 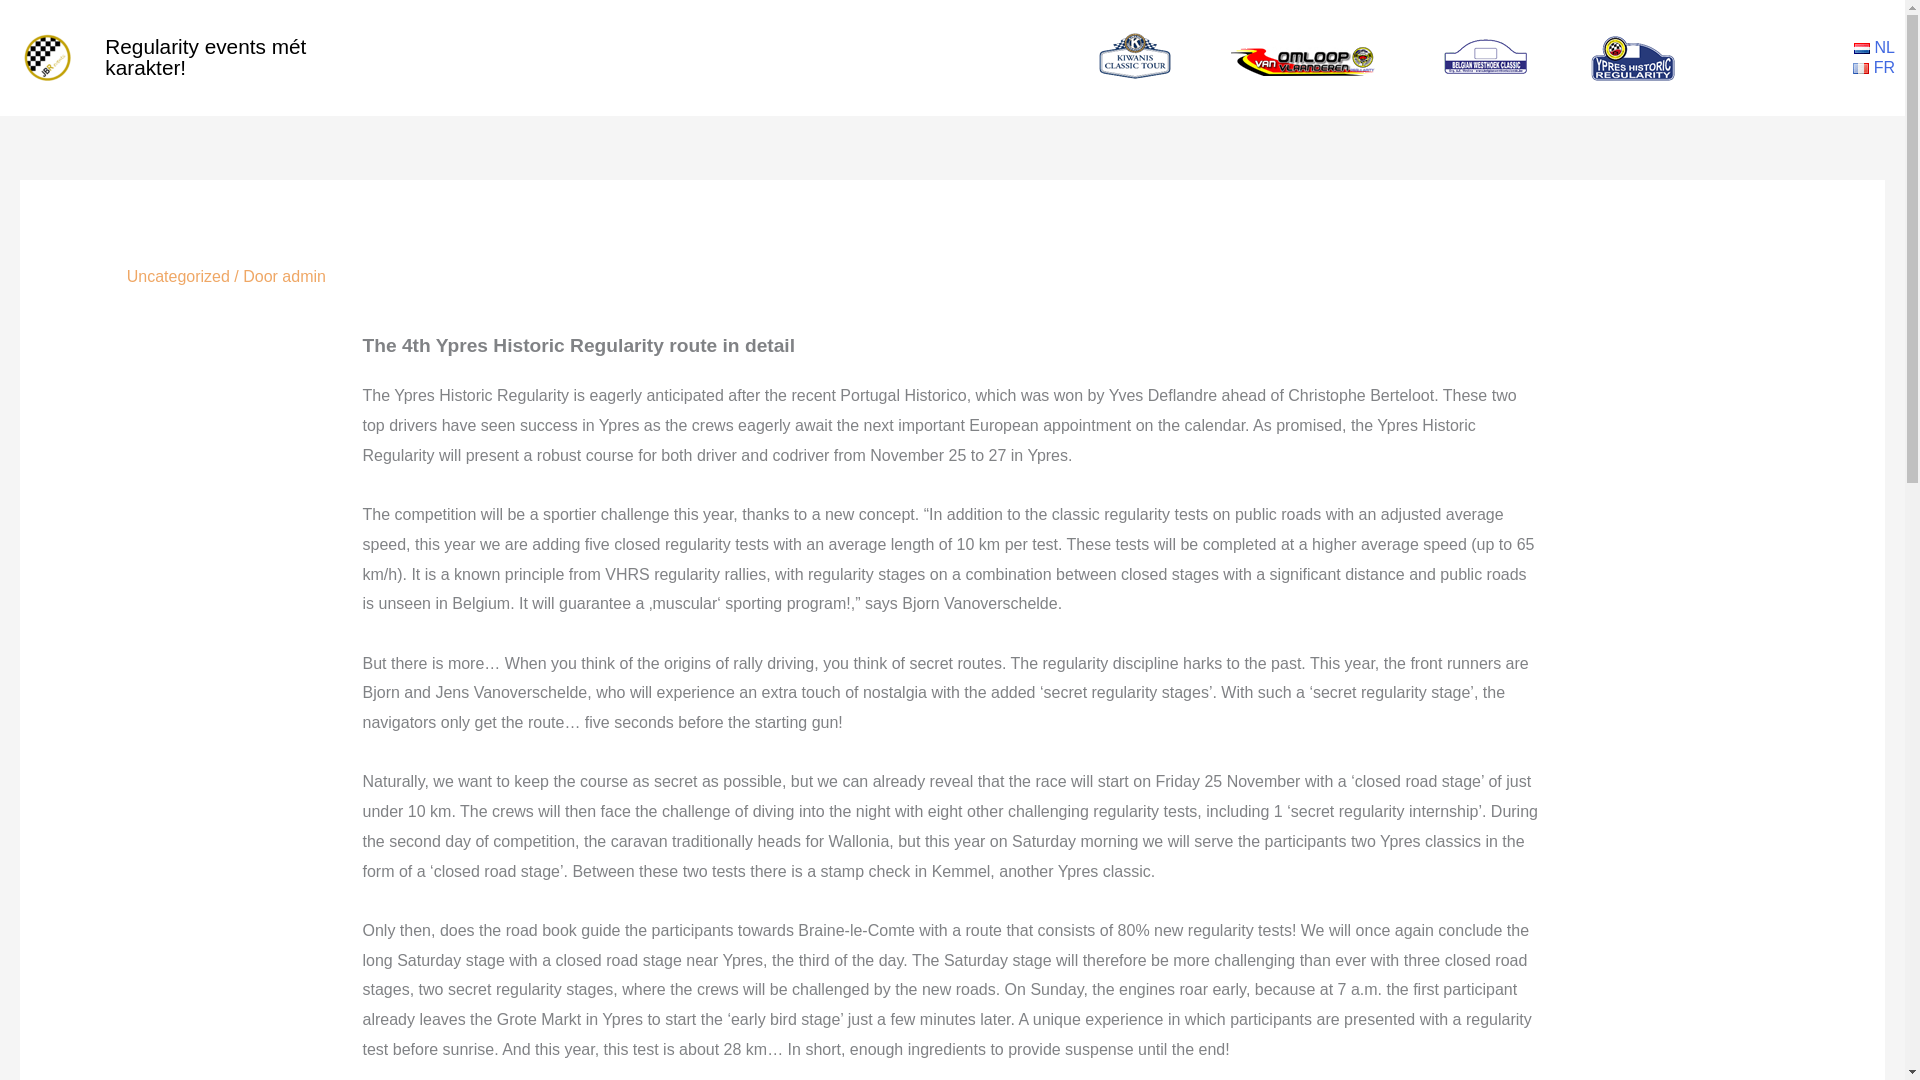 What do you see at coordinates (178, 276) in the screenshot?
I see `Uncategorized` at bounding box center [178, 276].